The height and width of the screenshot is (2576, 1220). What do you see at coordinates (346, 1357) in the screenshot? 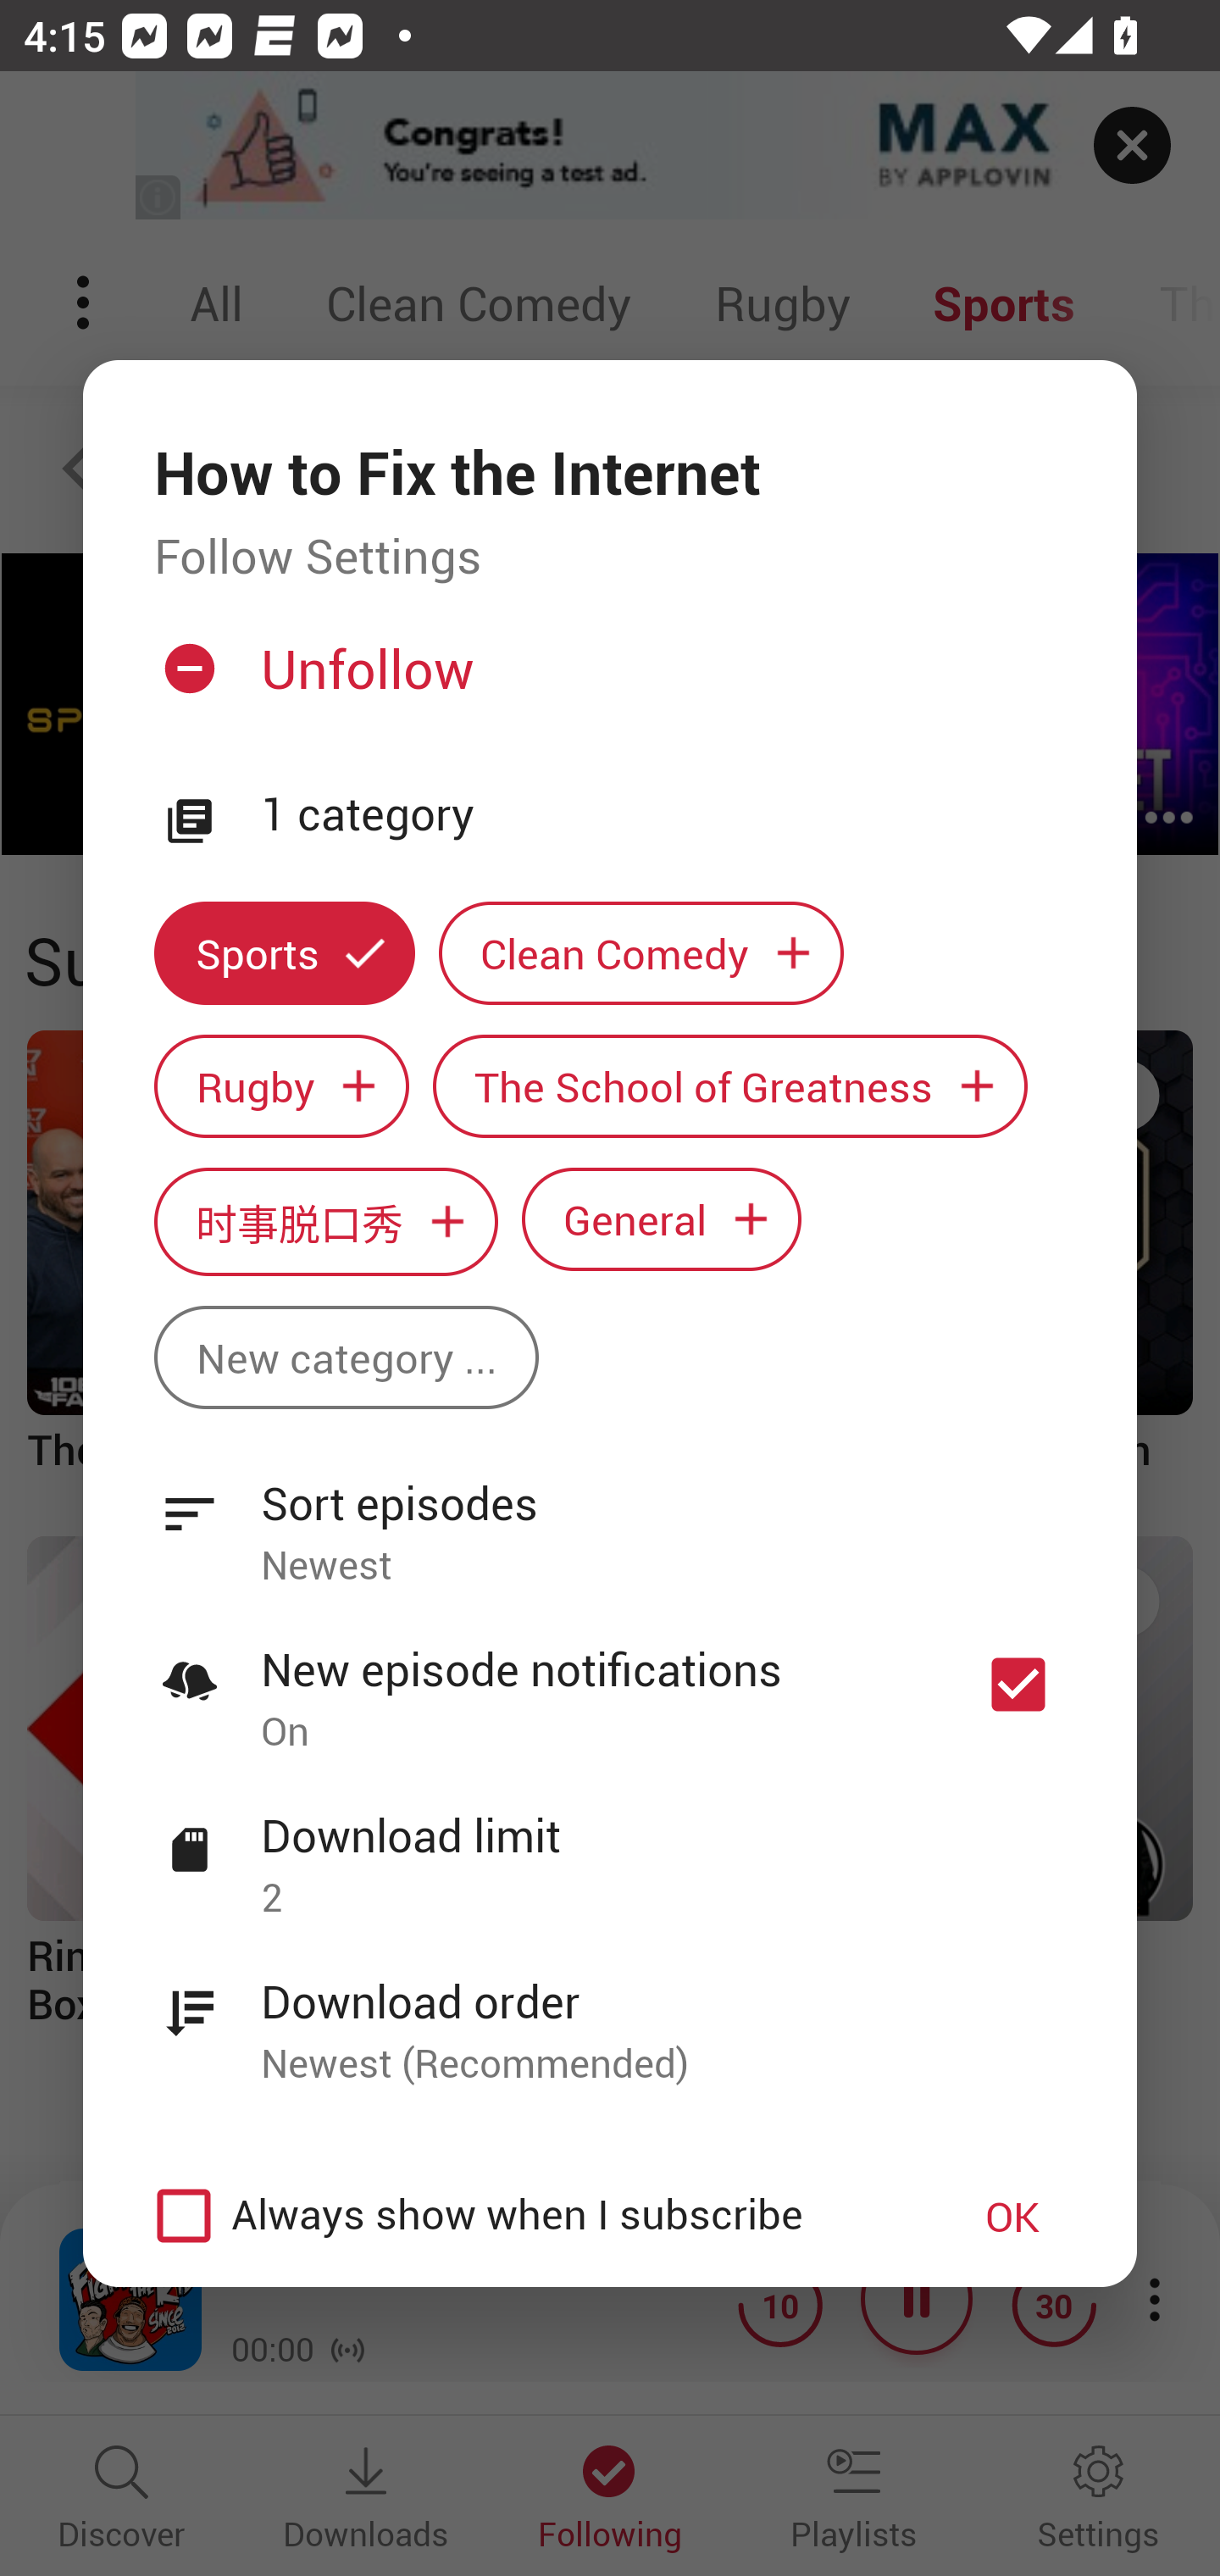
I see `New category ...` at bounding box center [346, 1357].